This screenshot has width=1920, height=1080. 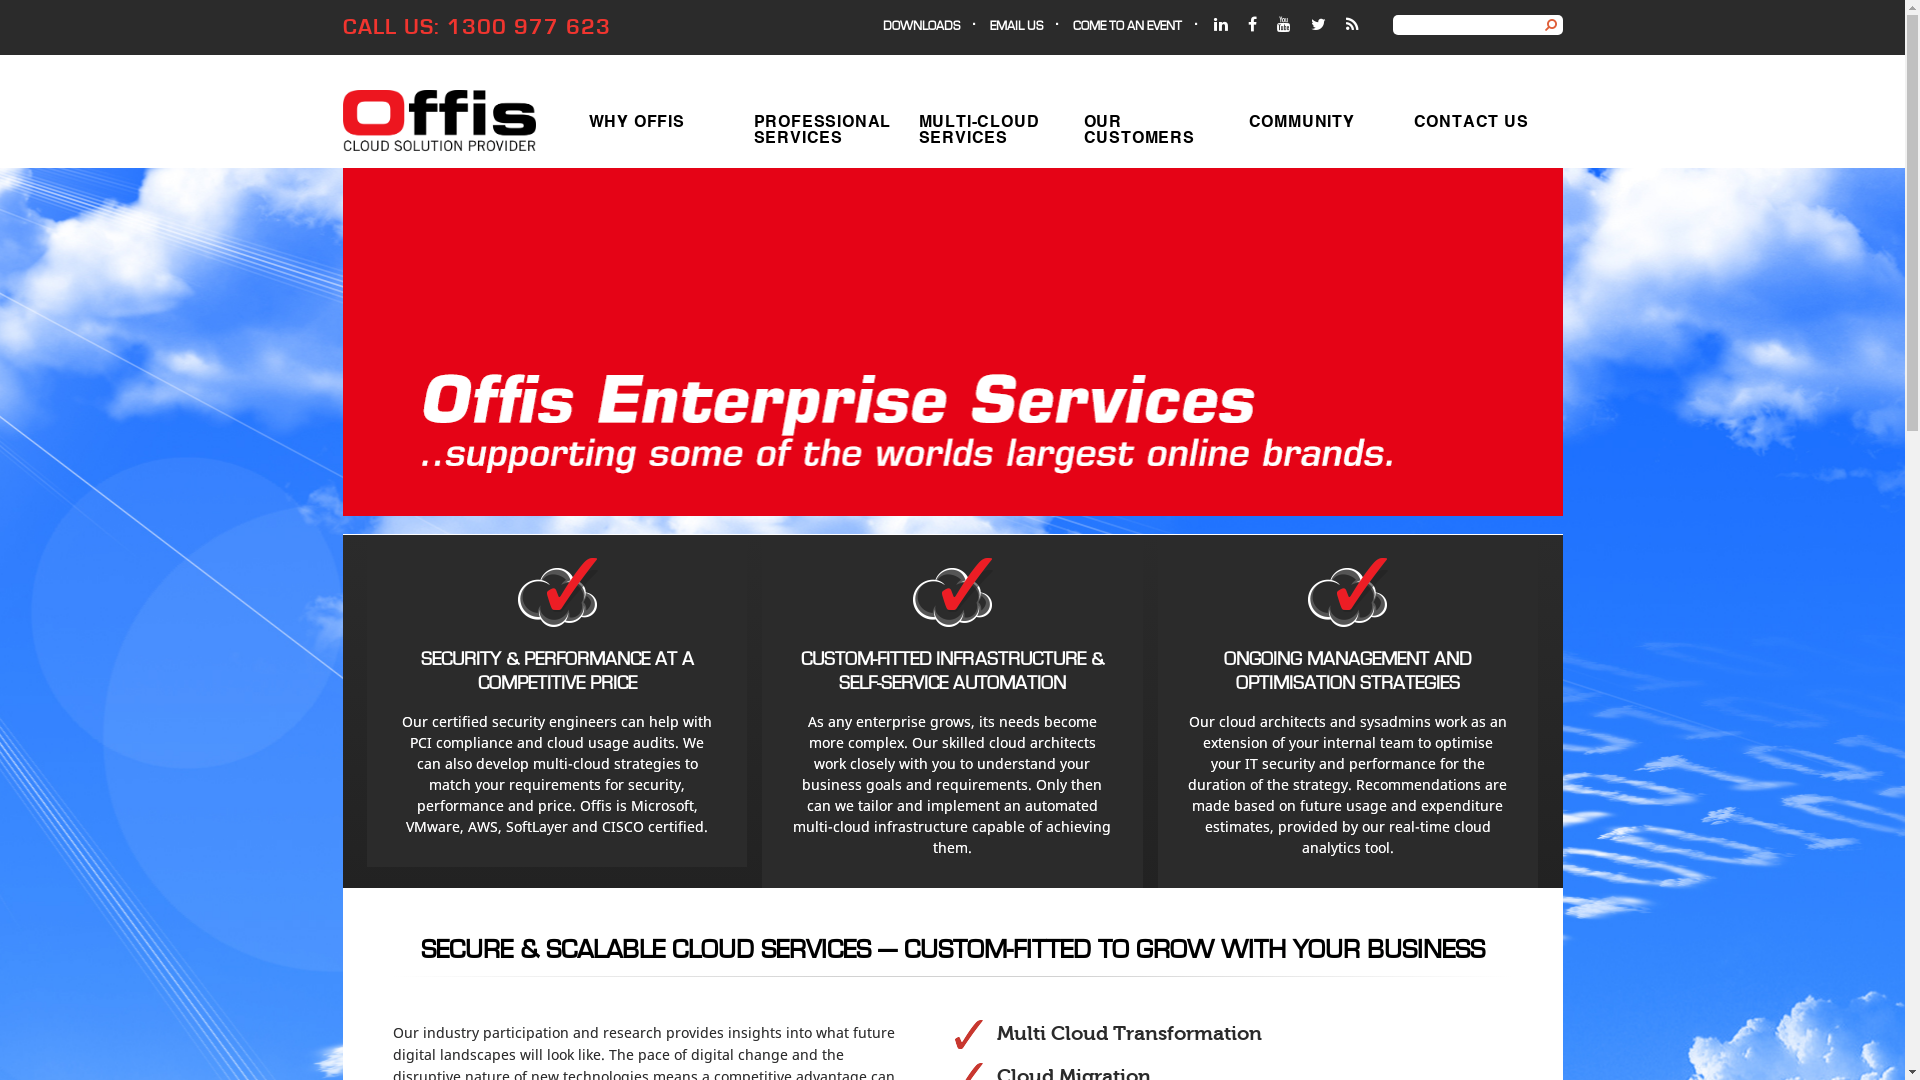 I want to click on DOWNLOADS, so click(x=922, y=26).